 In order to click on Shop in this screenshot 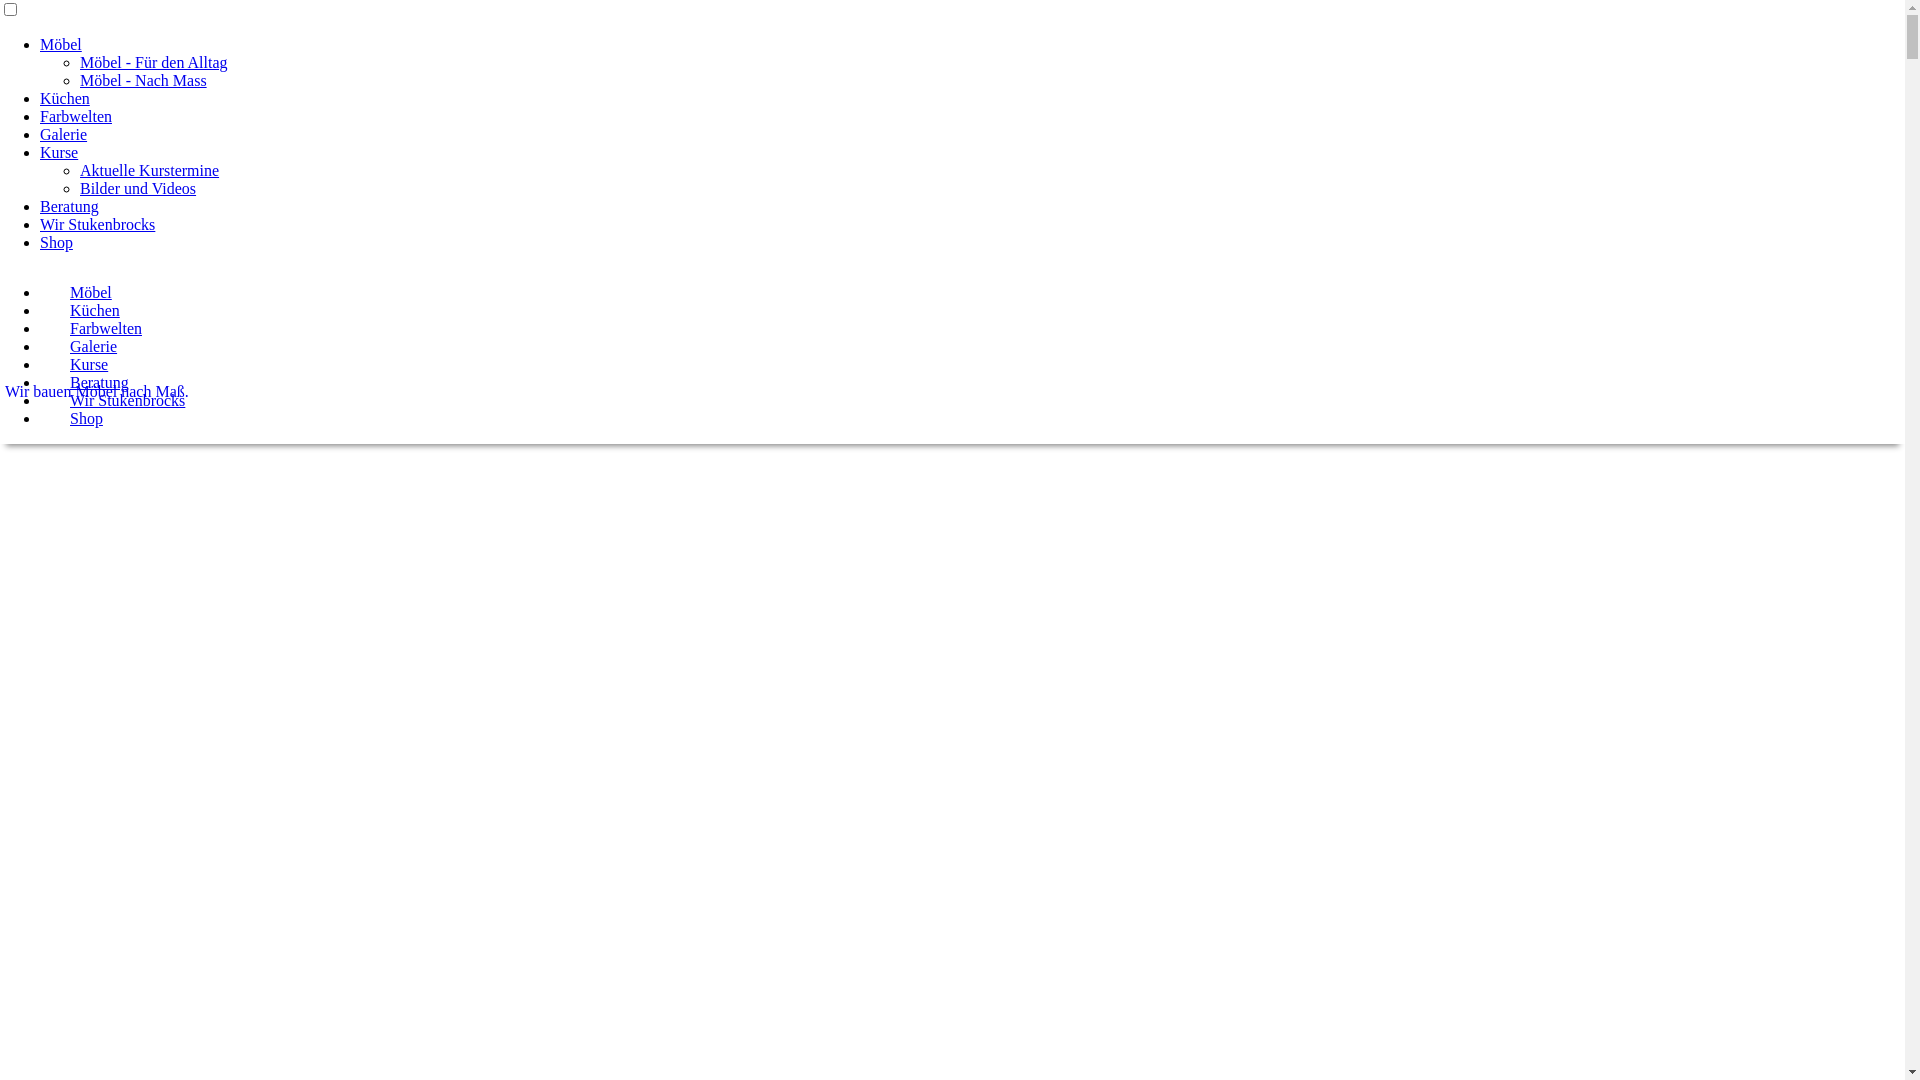, I will do `click(56, 242)`.